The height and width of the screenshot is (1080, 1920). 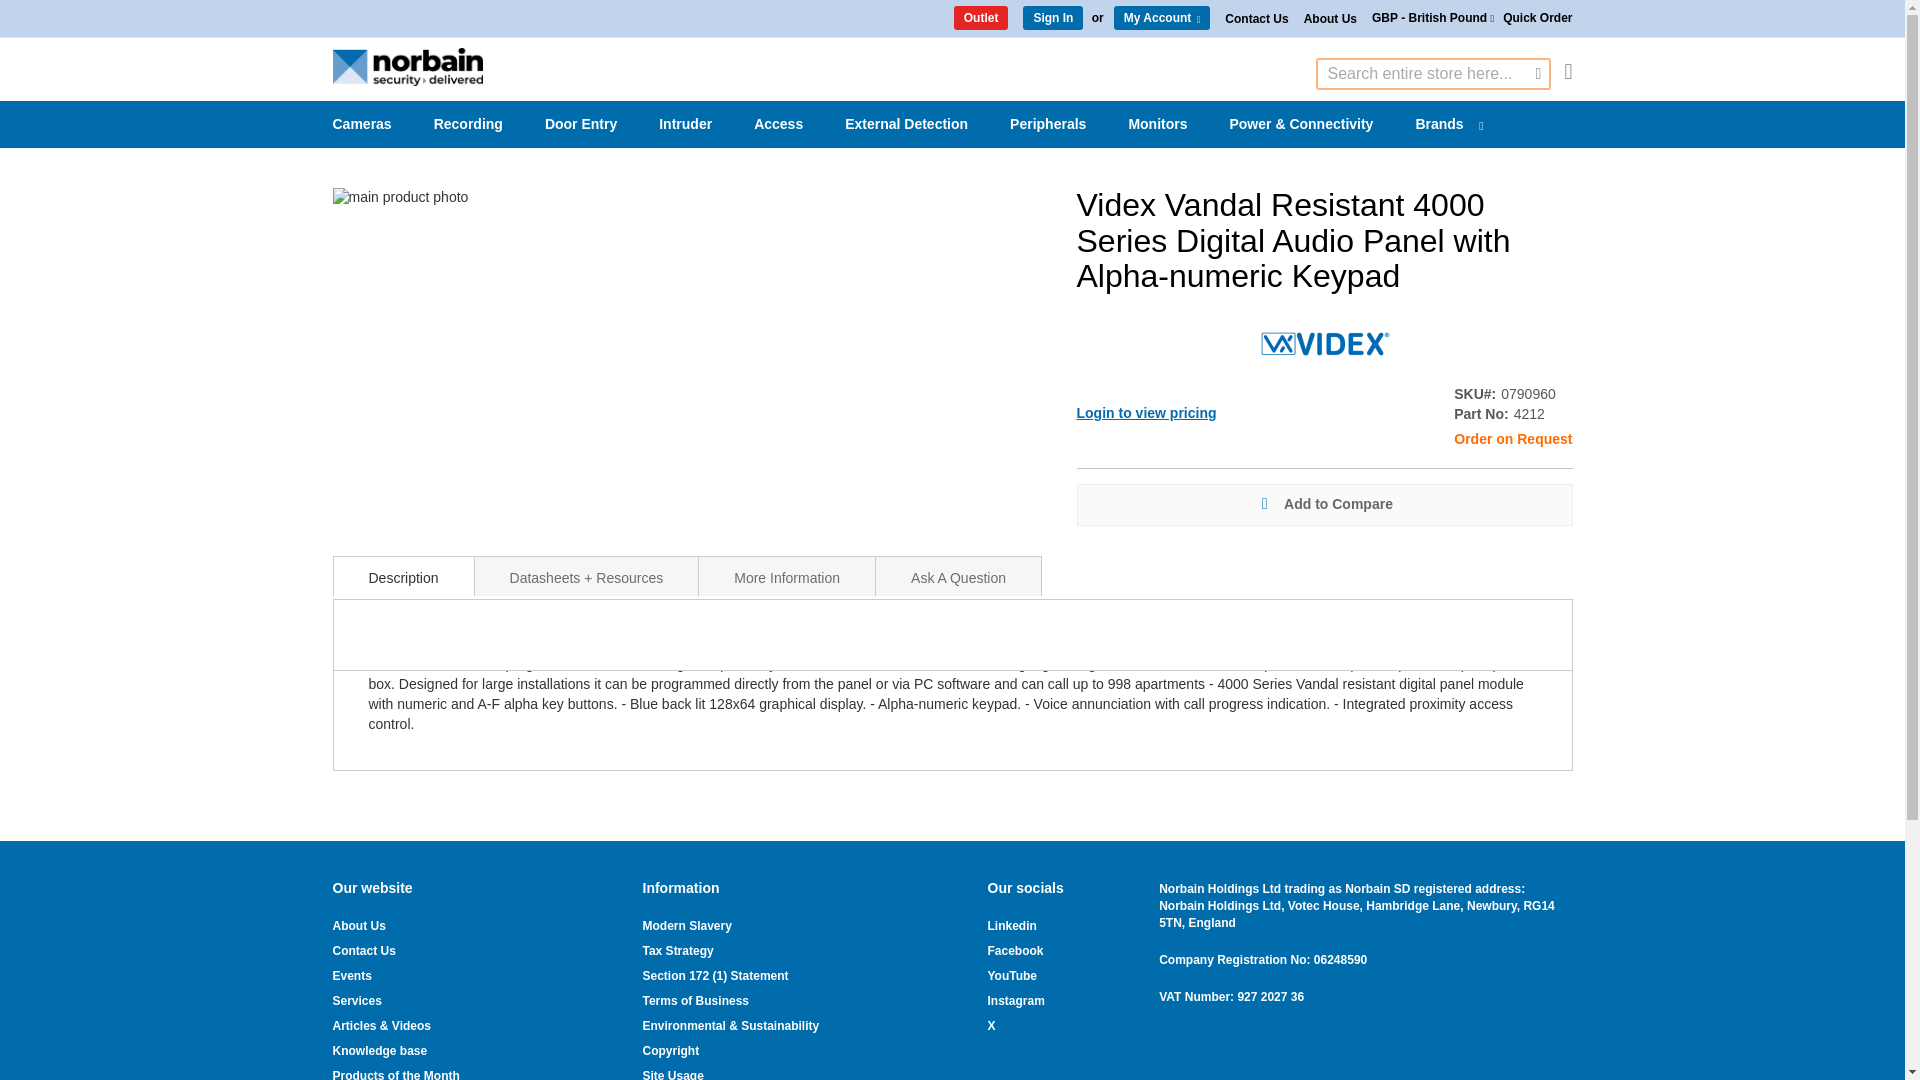 What do you see at coordinates (365, 124) in the screenshot?
I see `Cameras` at bounding box center [365, 124].